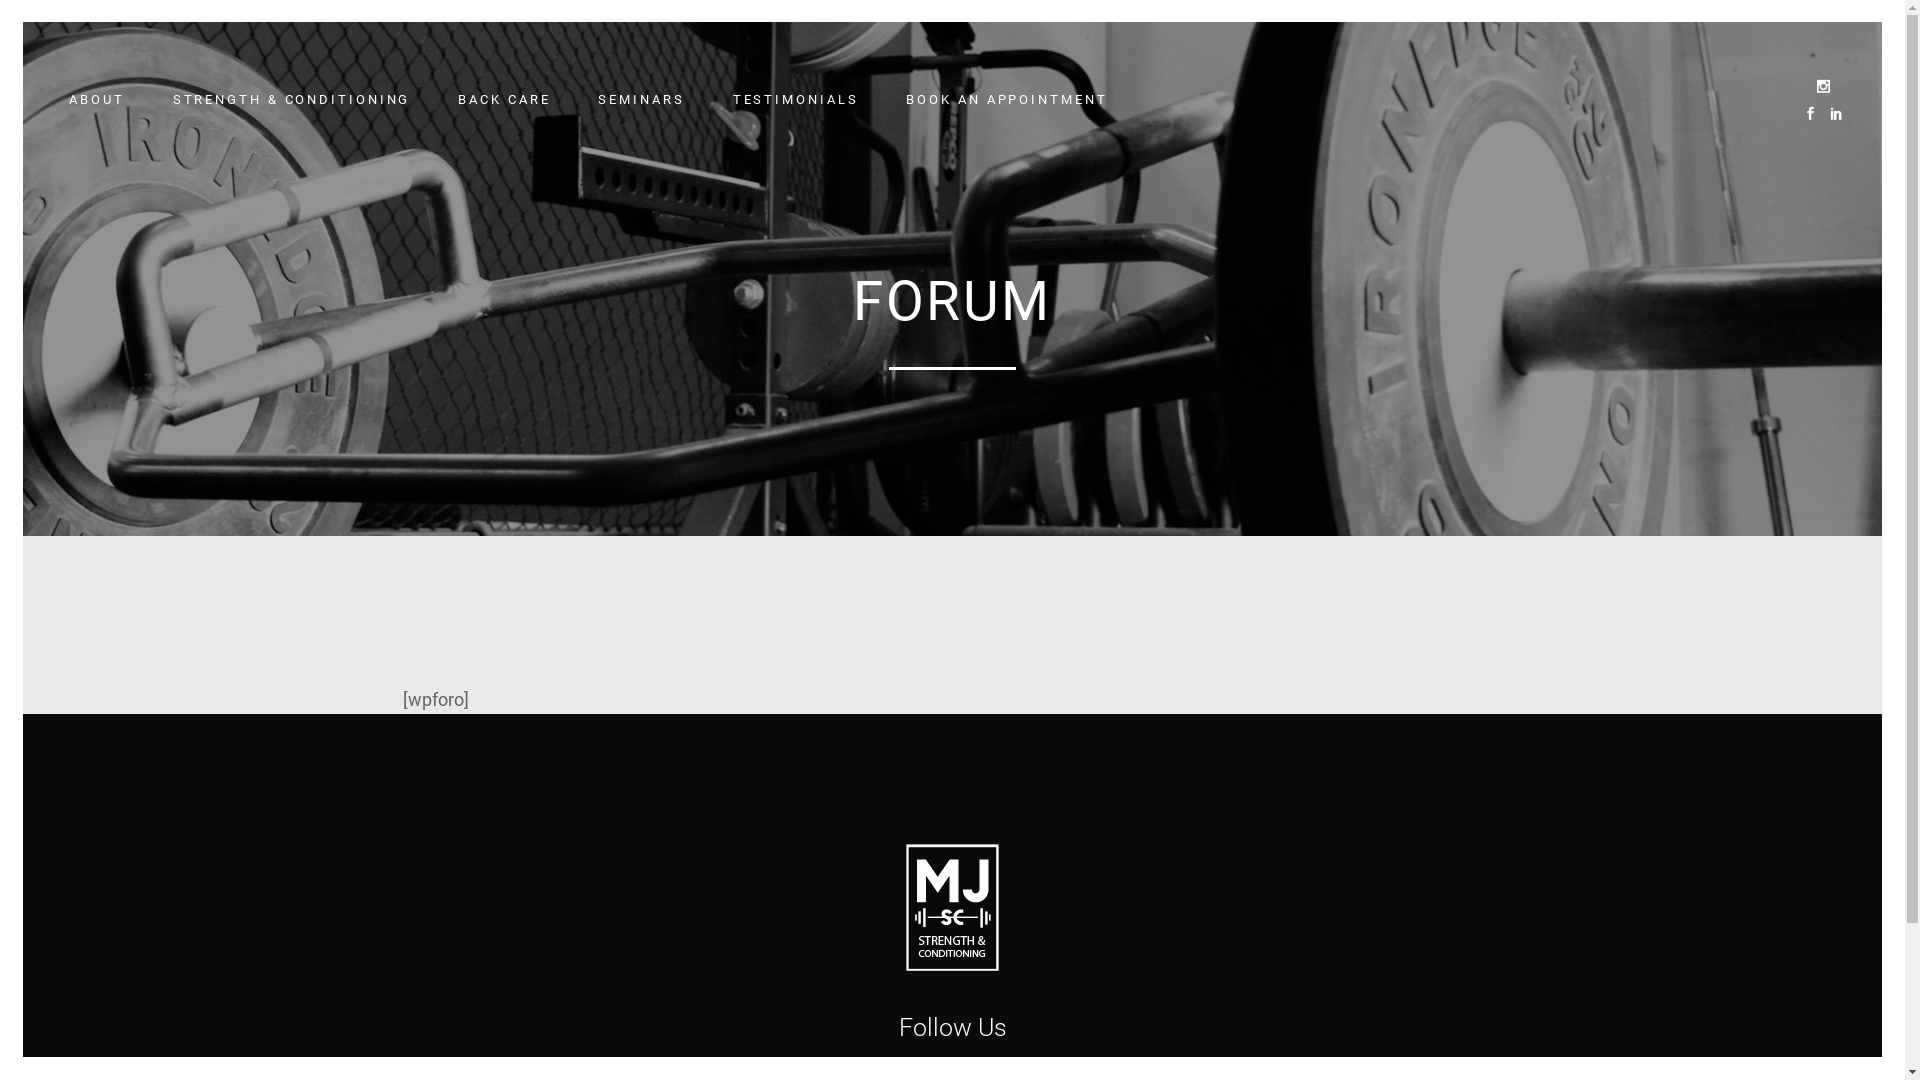 The height and width of the screenshot is (1080, 1920). What do you see at coordinates (796, 100) in the screenshot?
I see `TESTIMONIALS` at bounding box center [796, 100].